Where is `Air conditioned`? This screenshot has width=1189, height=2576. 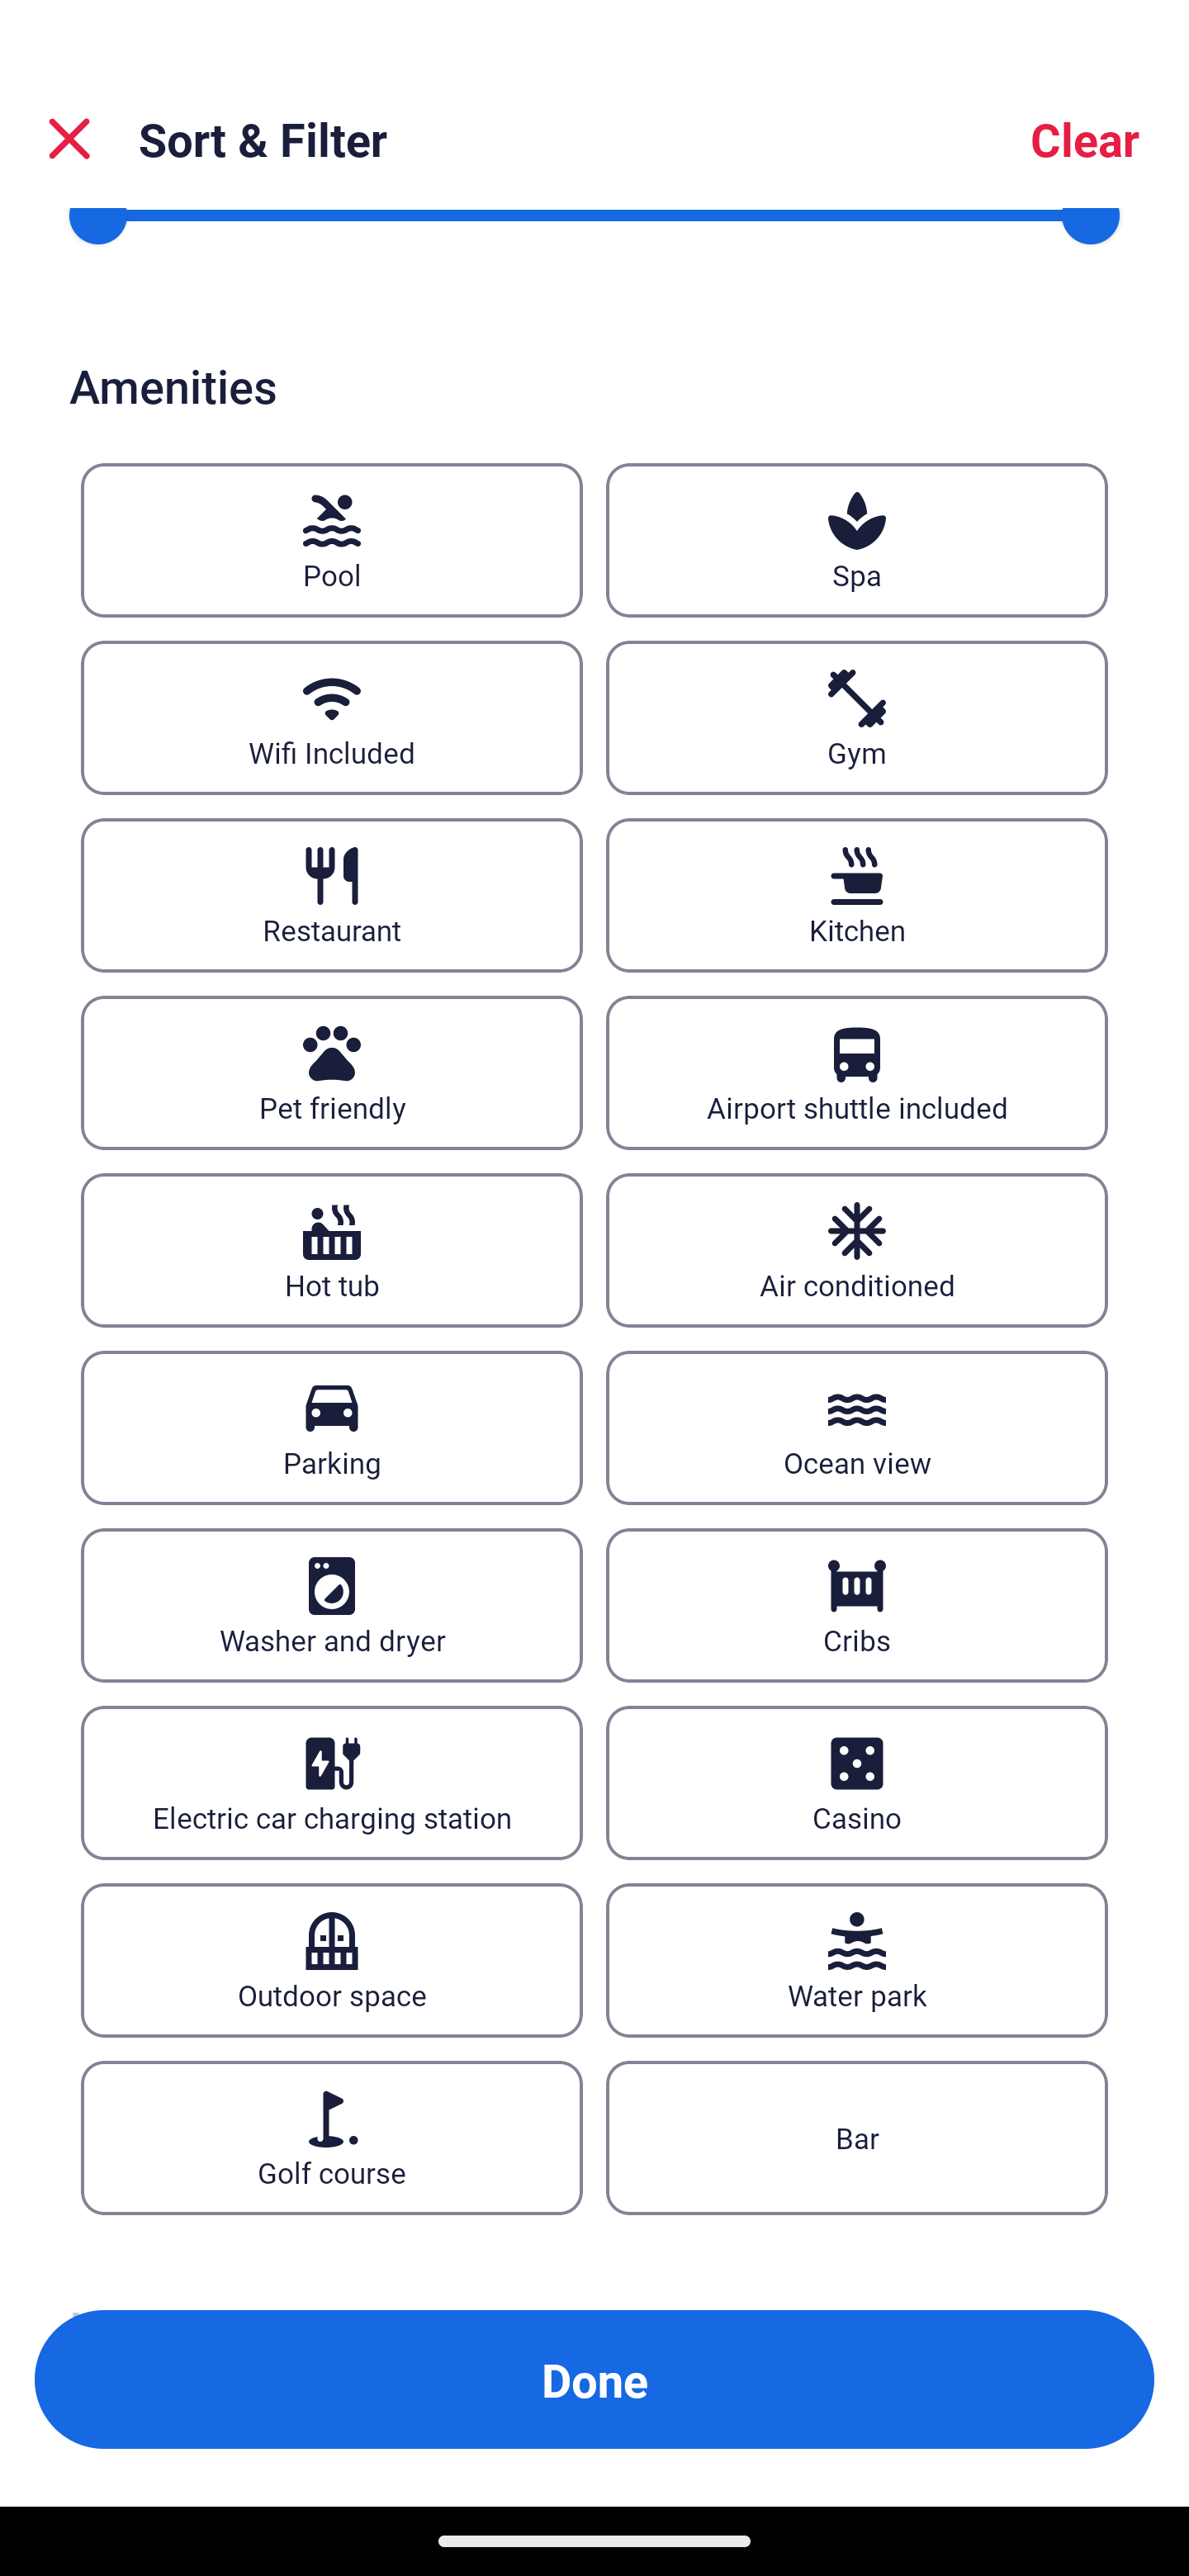 Air conditioned is located at coordinates (857, 1248).